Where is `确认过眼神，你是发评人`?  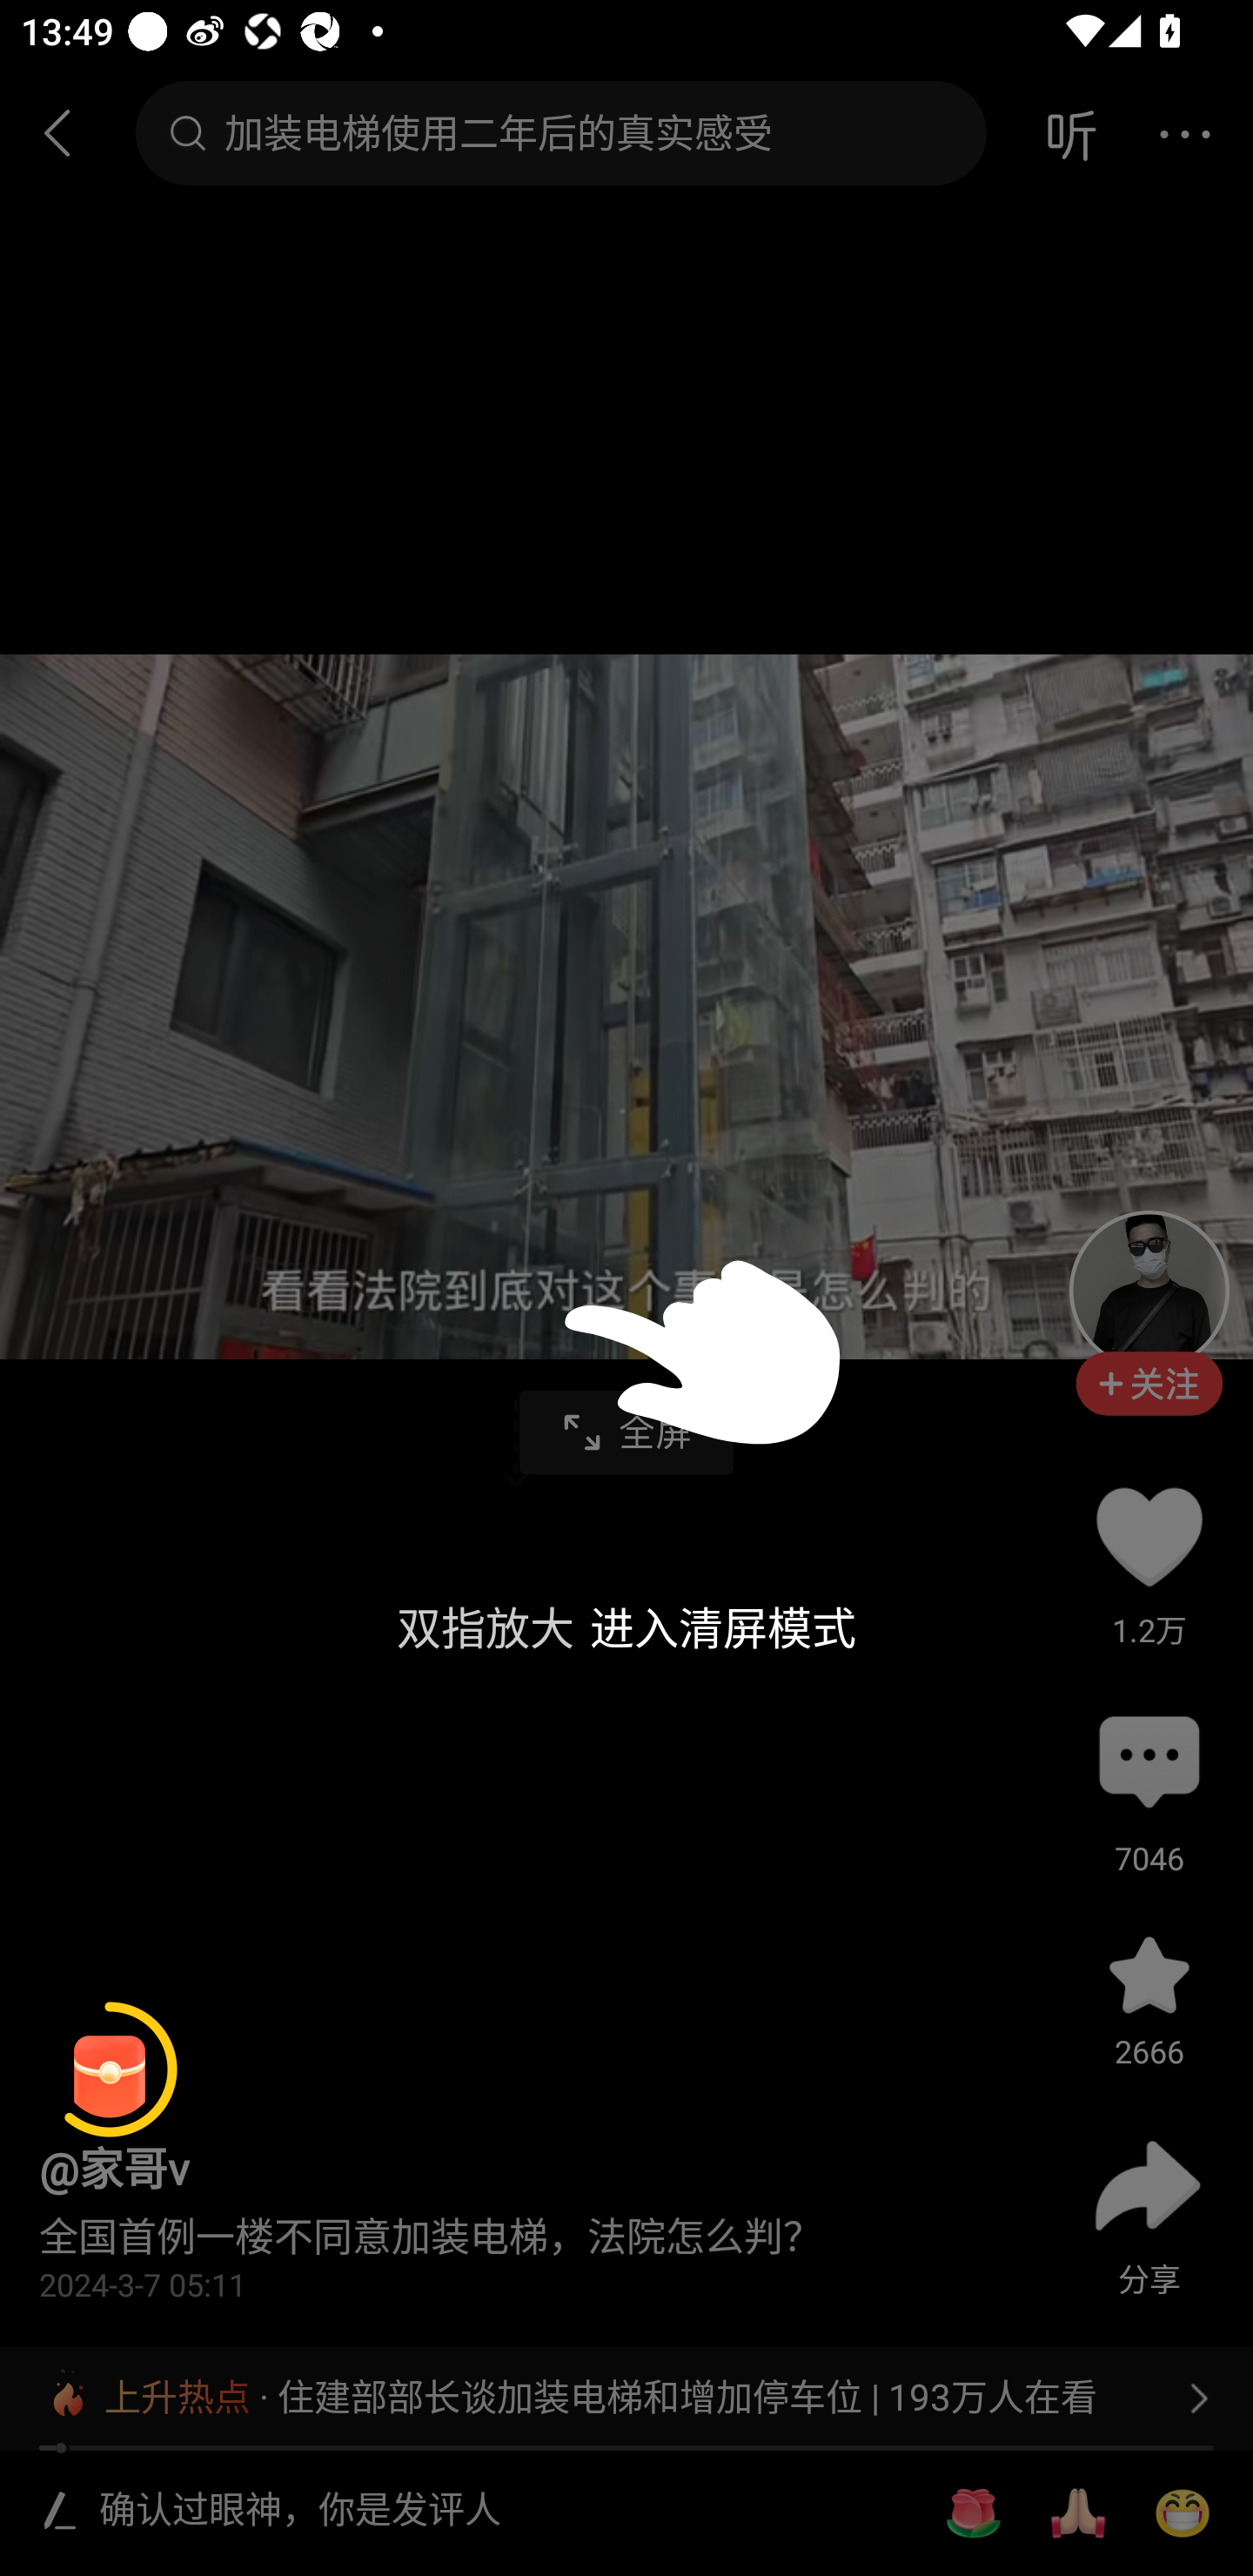
确认过眼神，你是发评人 is located at coordinates (501, 2512).